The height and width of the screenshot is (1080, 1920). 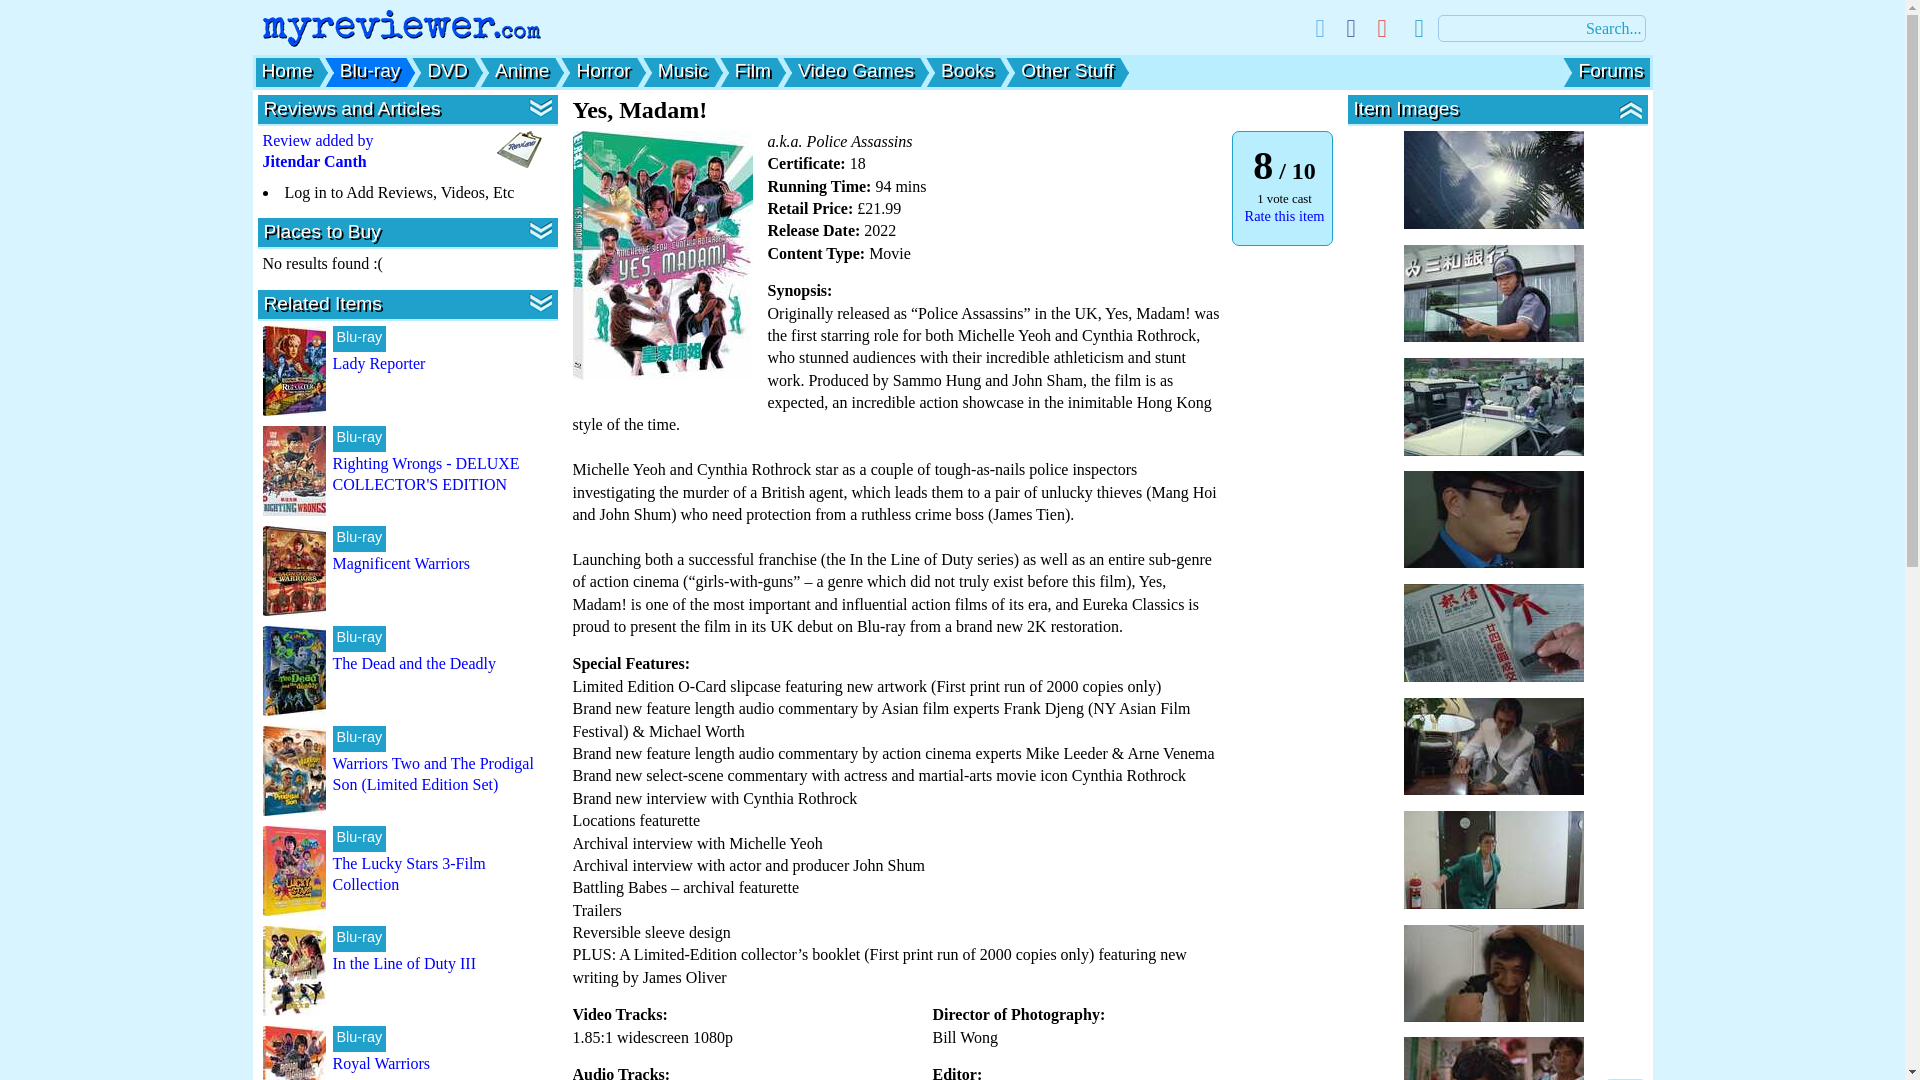 I want to click on Royal Warriors, so click(x=381, y=1064).